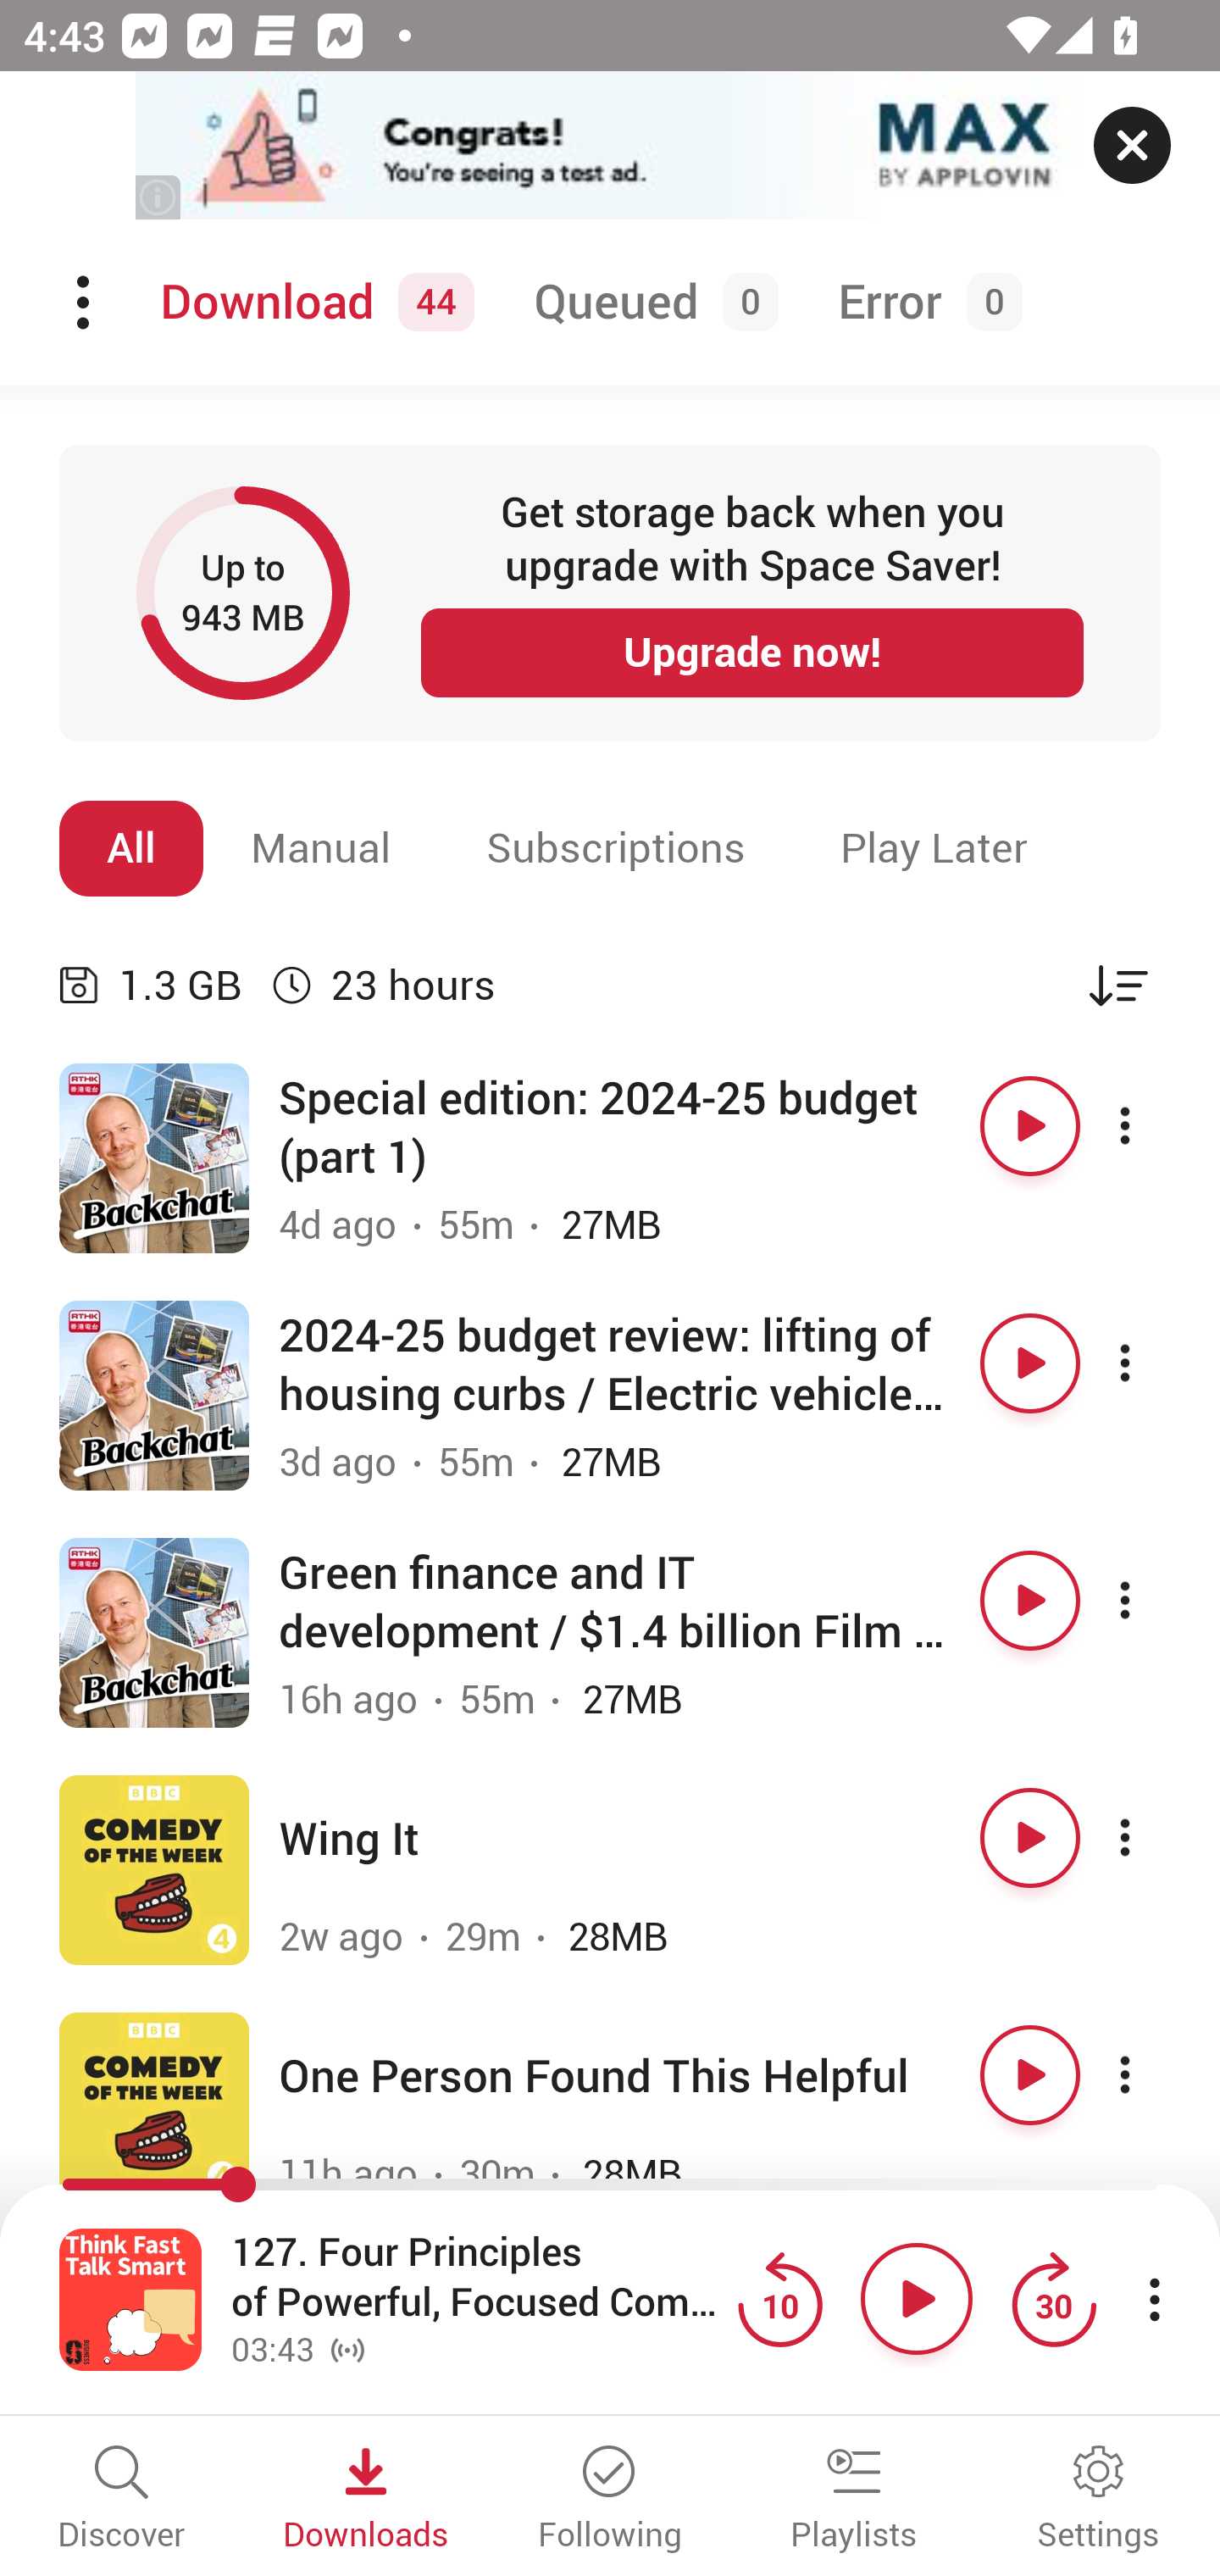 The image size is (1220, 2576). Describe the element at coordinates (86, 303) in the screenshot. I see `Menu` at that location.